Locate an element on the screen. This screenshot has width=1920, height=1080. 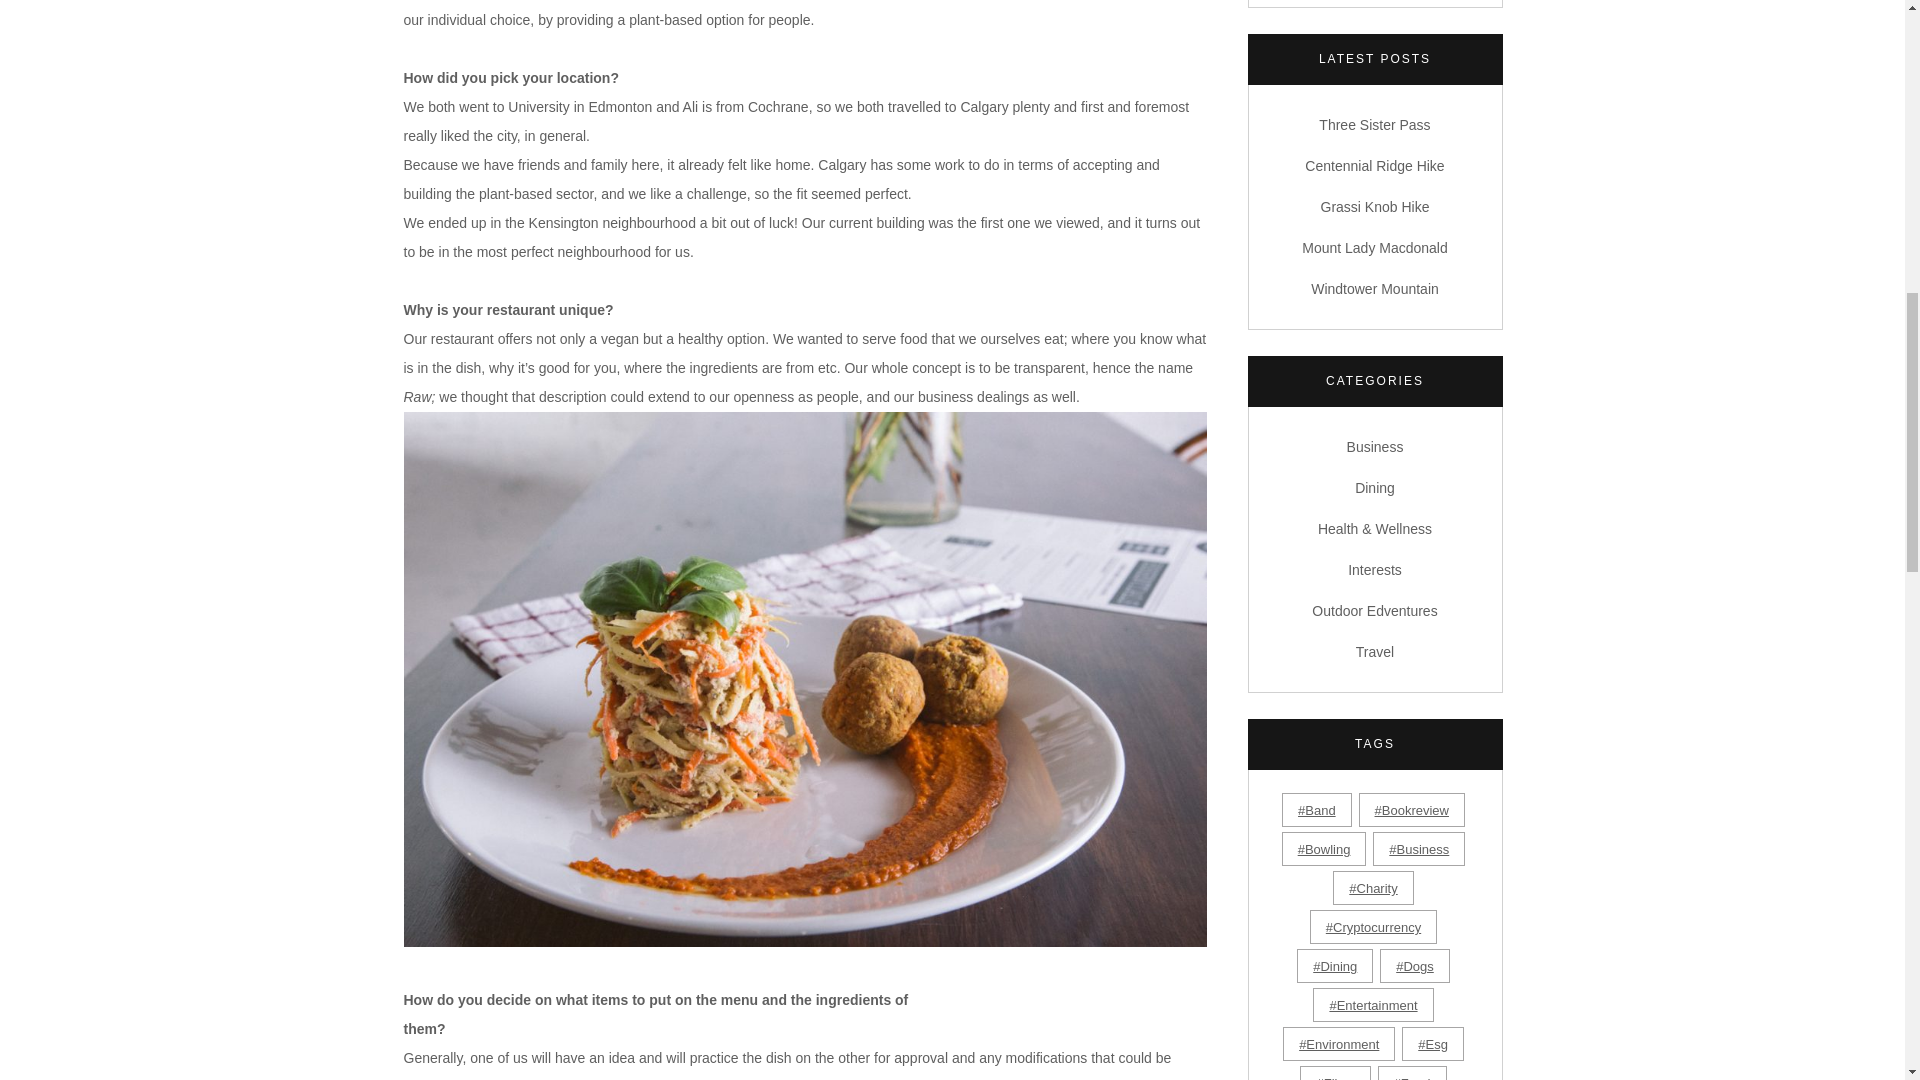
Mount Lady Macdonald is located at coordinates (1374, 247).